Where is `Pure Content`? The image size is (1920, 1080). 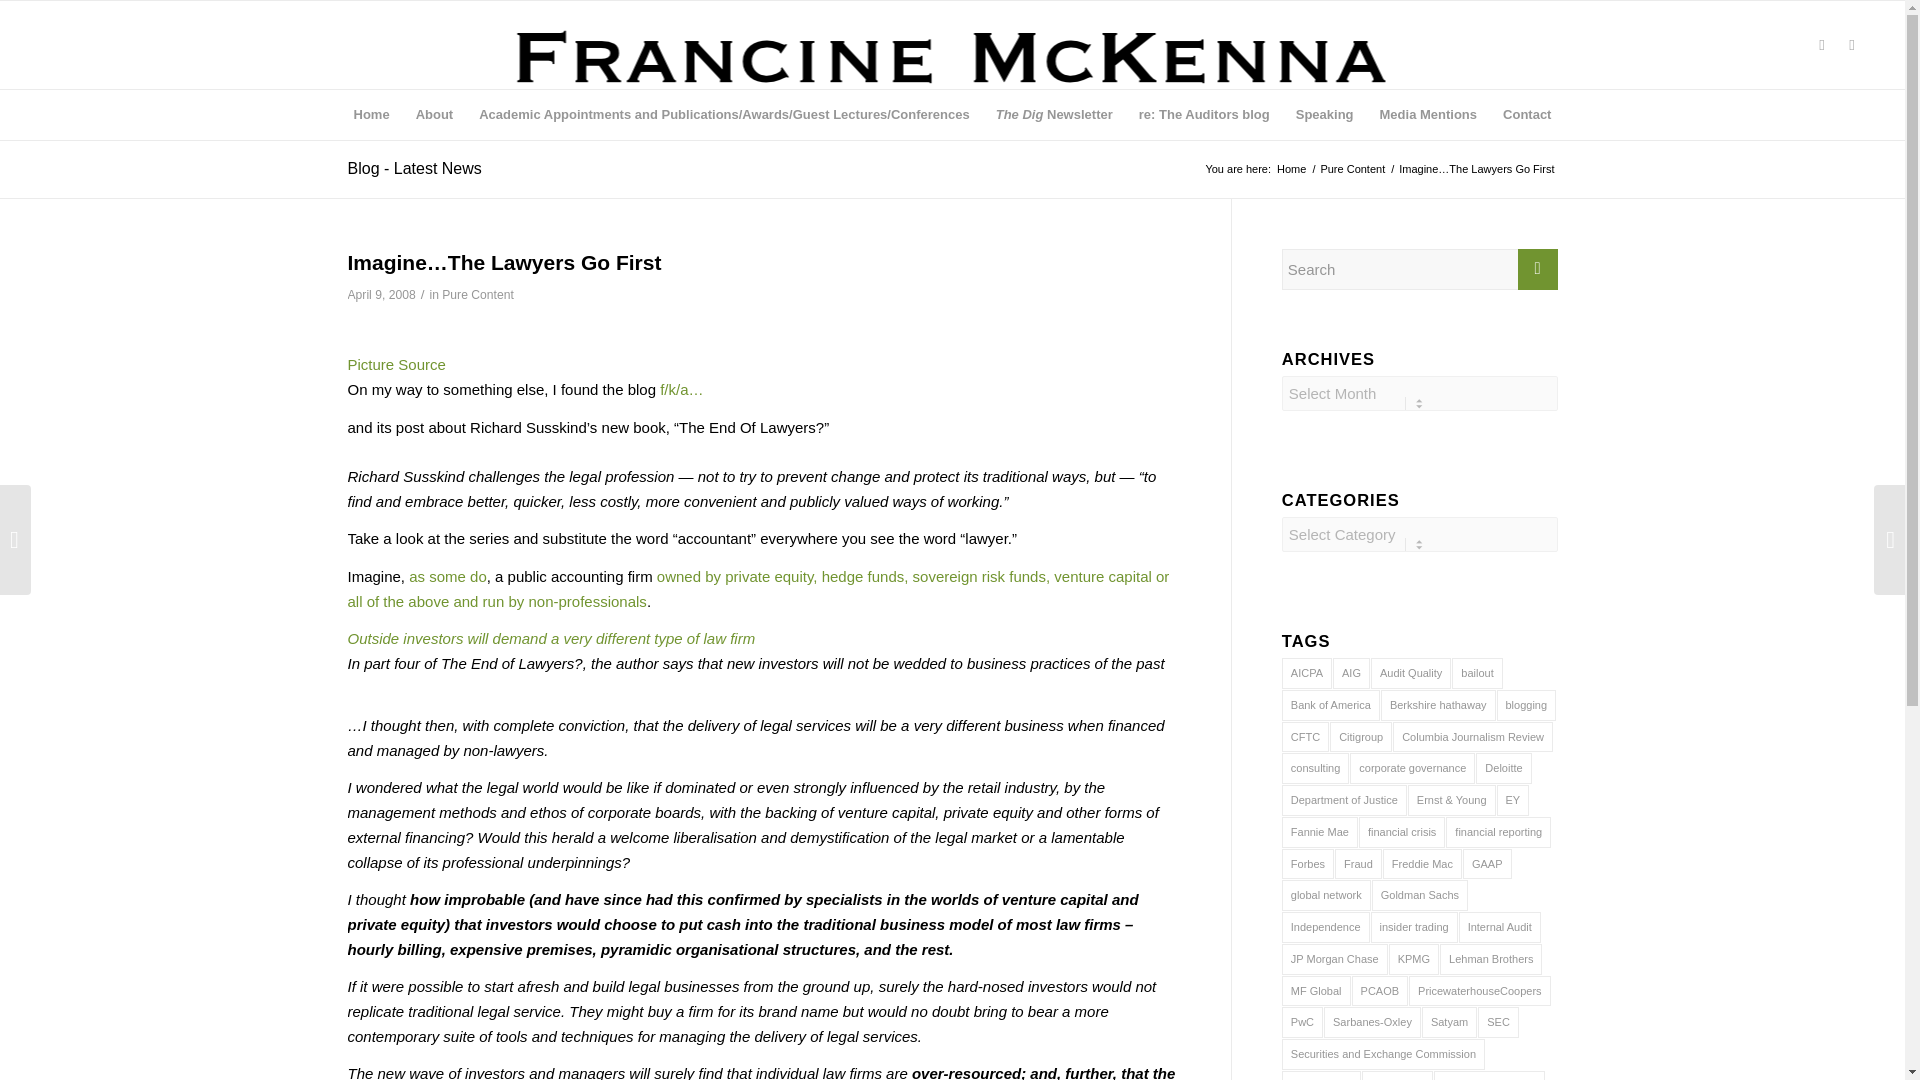 Pure Content is located at coordinates (1352, 170).